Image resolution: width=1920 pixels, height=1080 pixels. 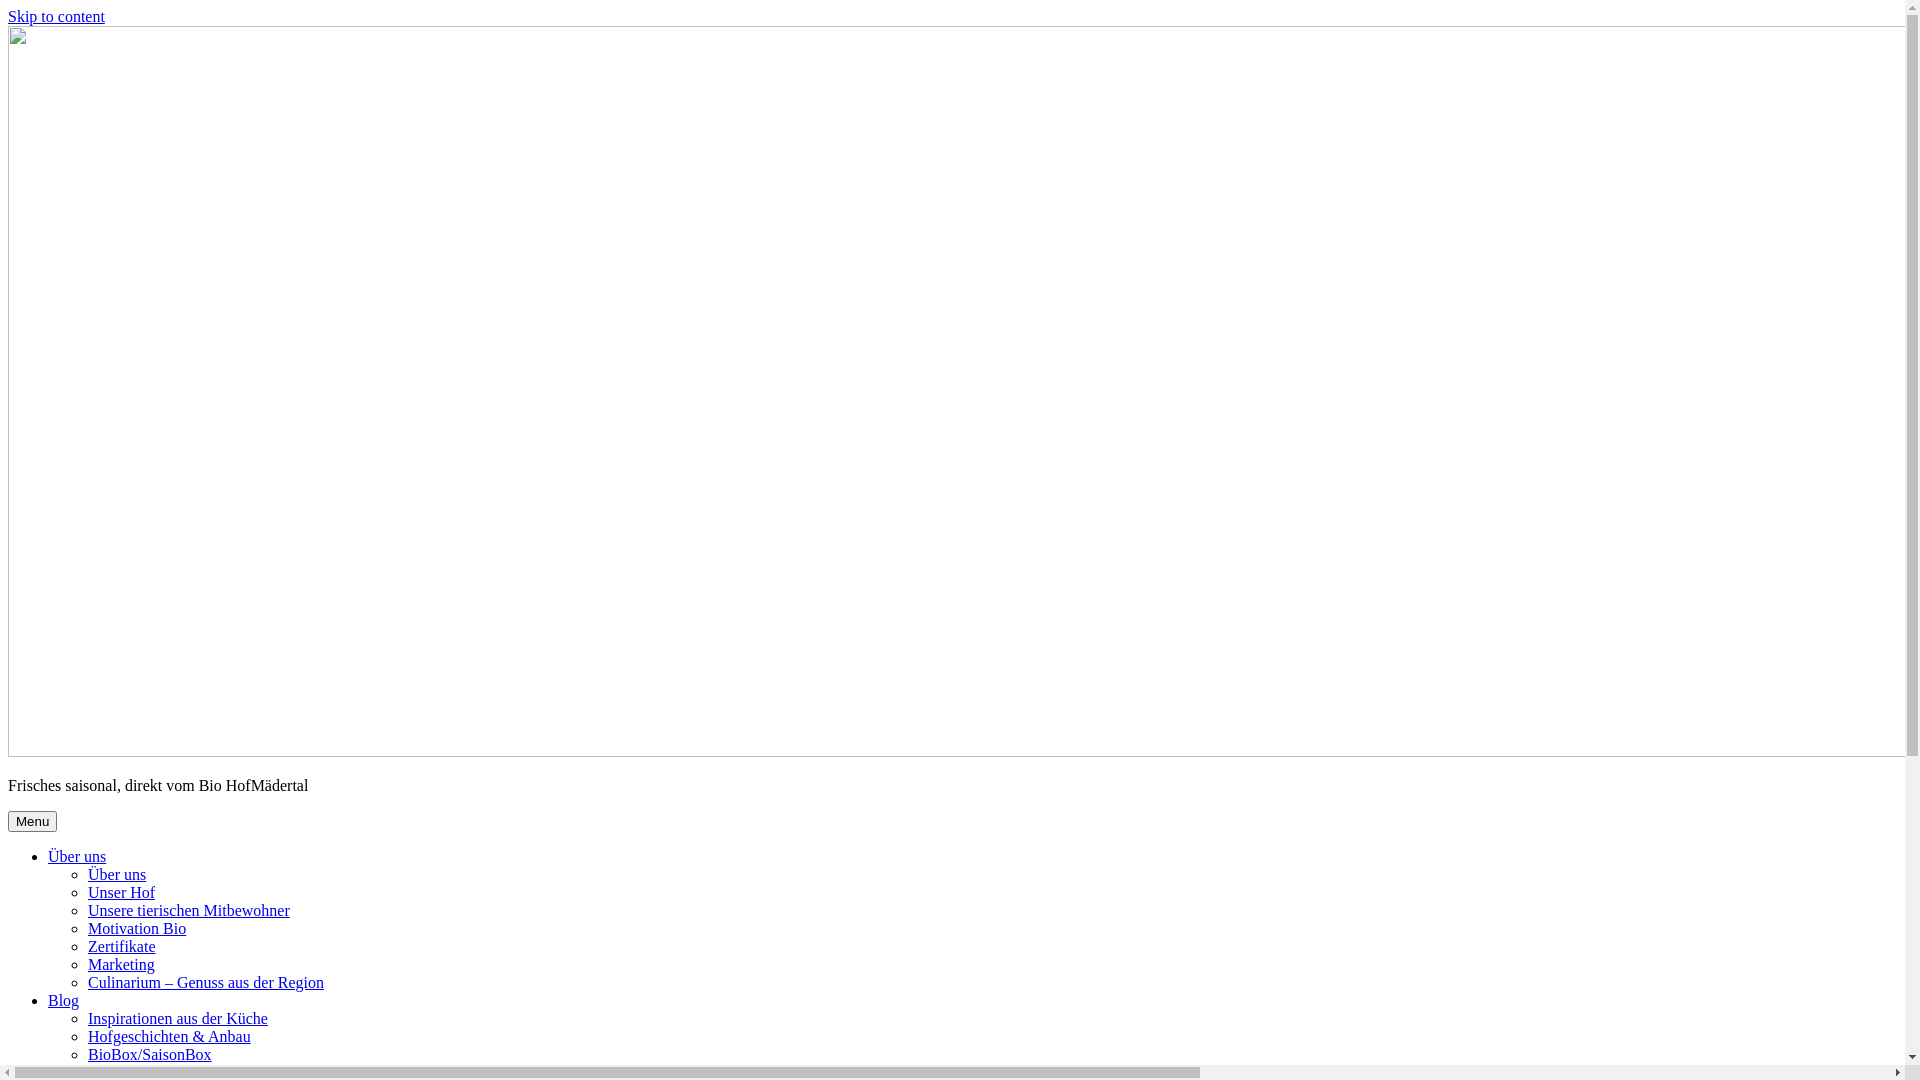 What do you see at coordinates (32, 822) in the screenshot?
I see `Menu` at bounding box center [32, 822].